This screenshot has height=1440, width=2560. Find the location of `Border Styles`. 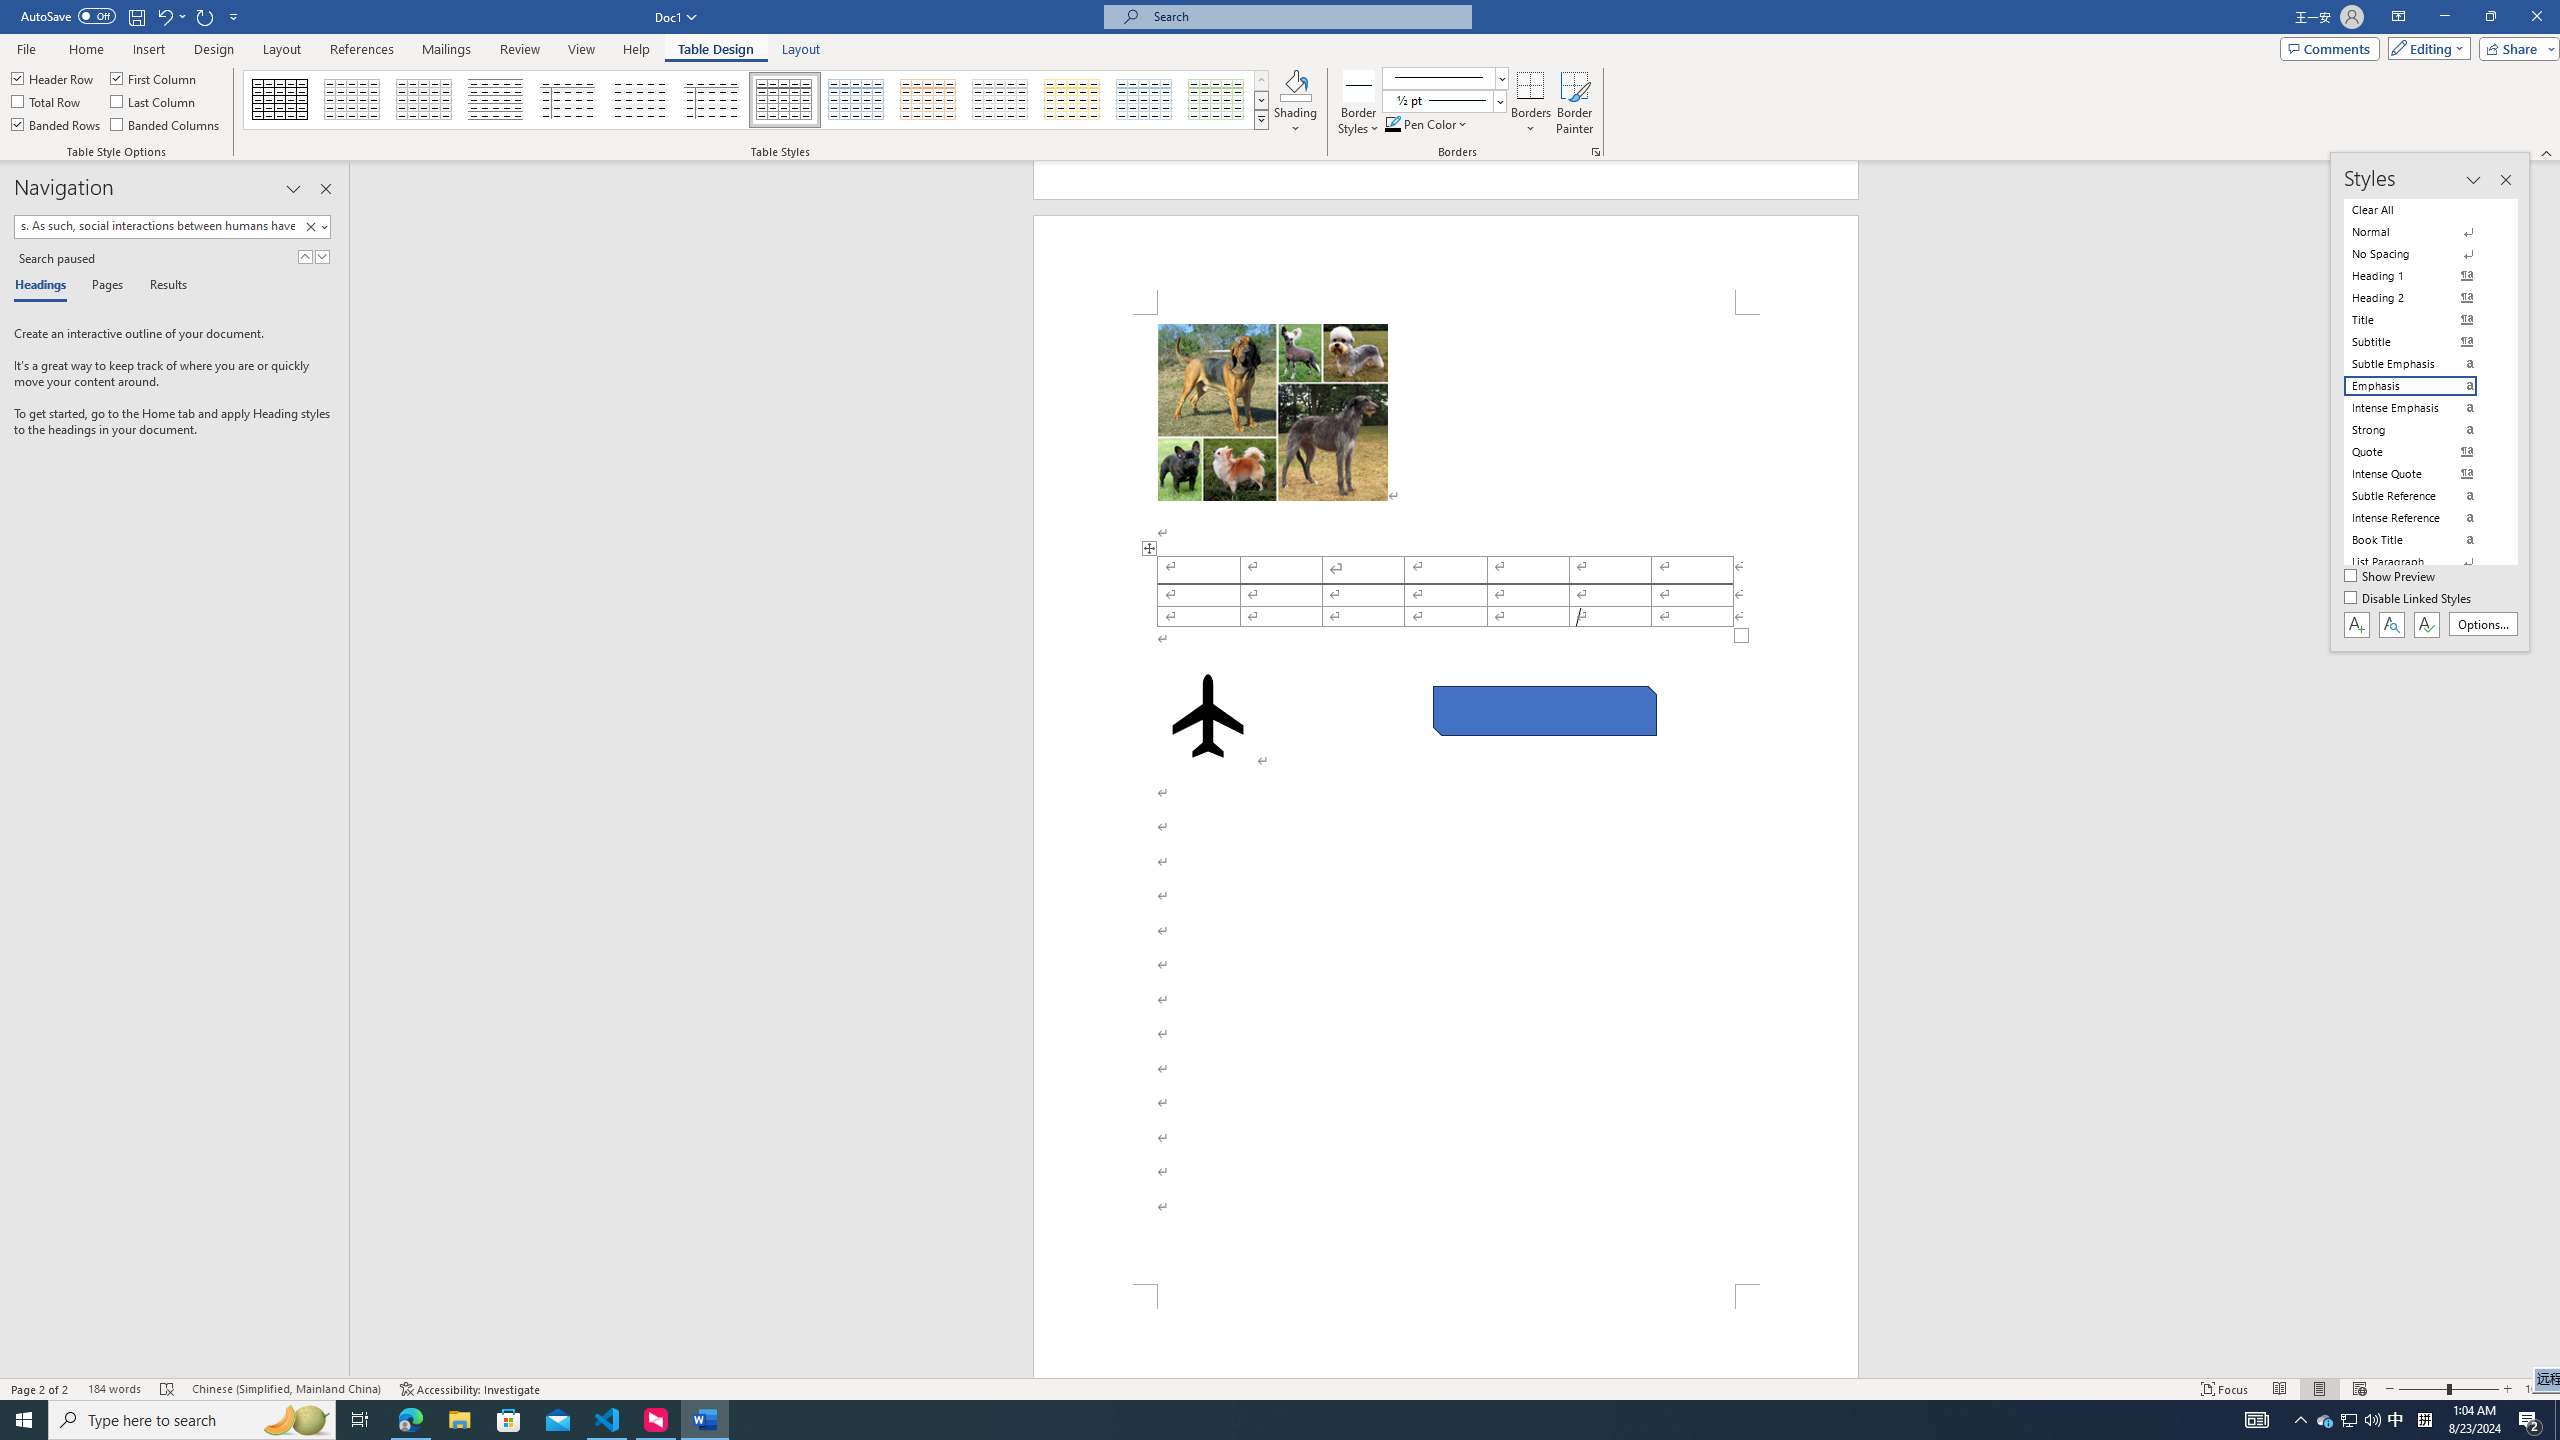

Border Styles is located at coordinates (1359, 103).